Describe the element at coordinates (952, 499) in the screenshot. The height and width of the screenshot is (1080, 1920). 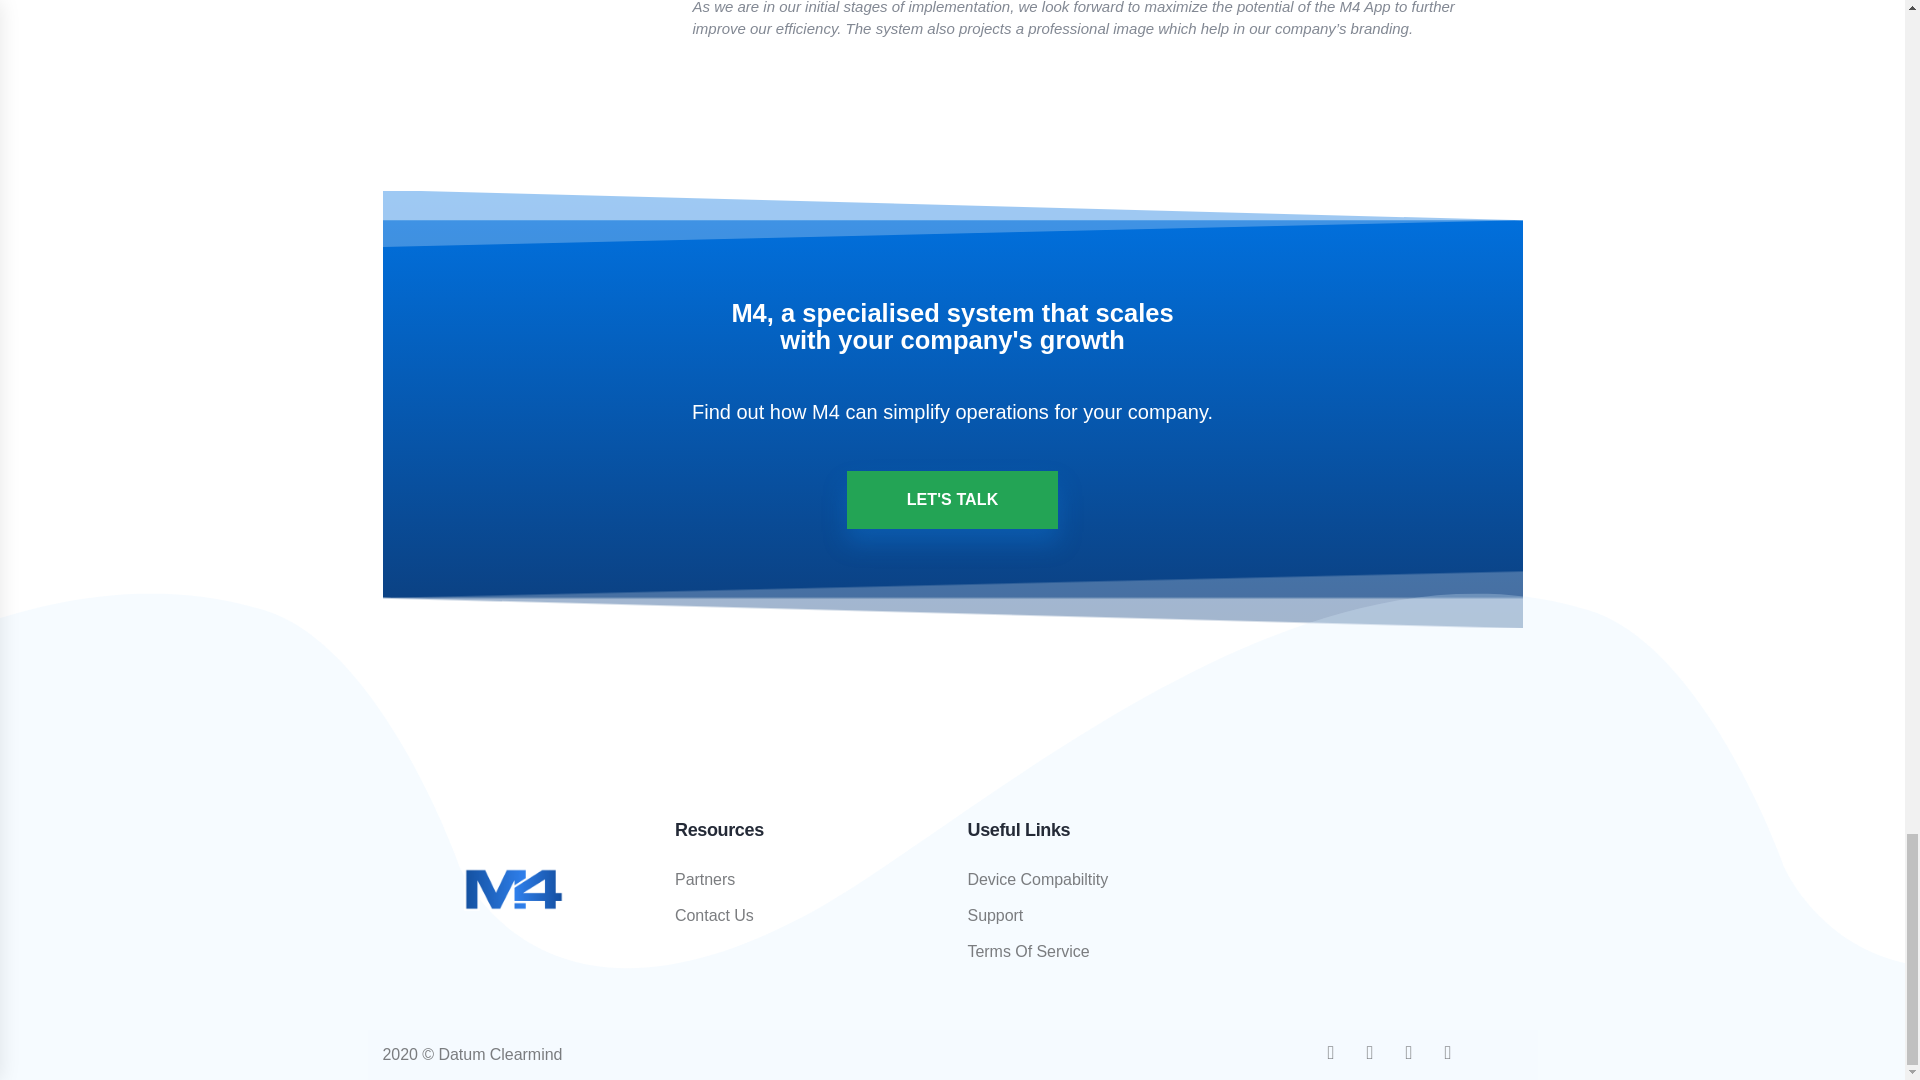
I see `LET'S TALK` at that location.